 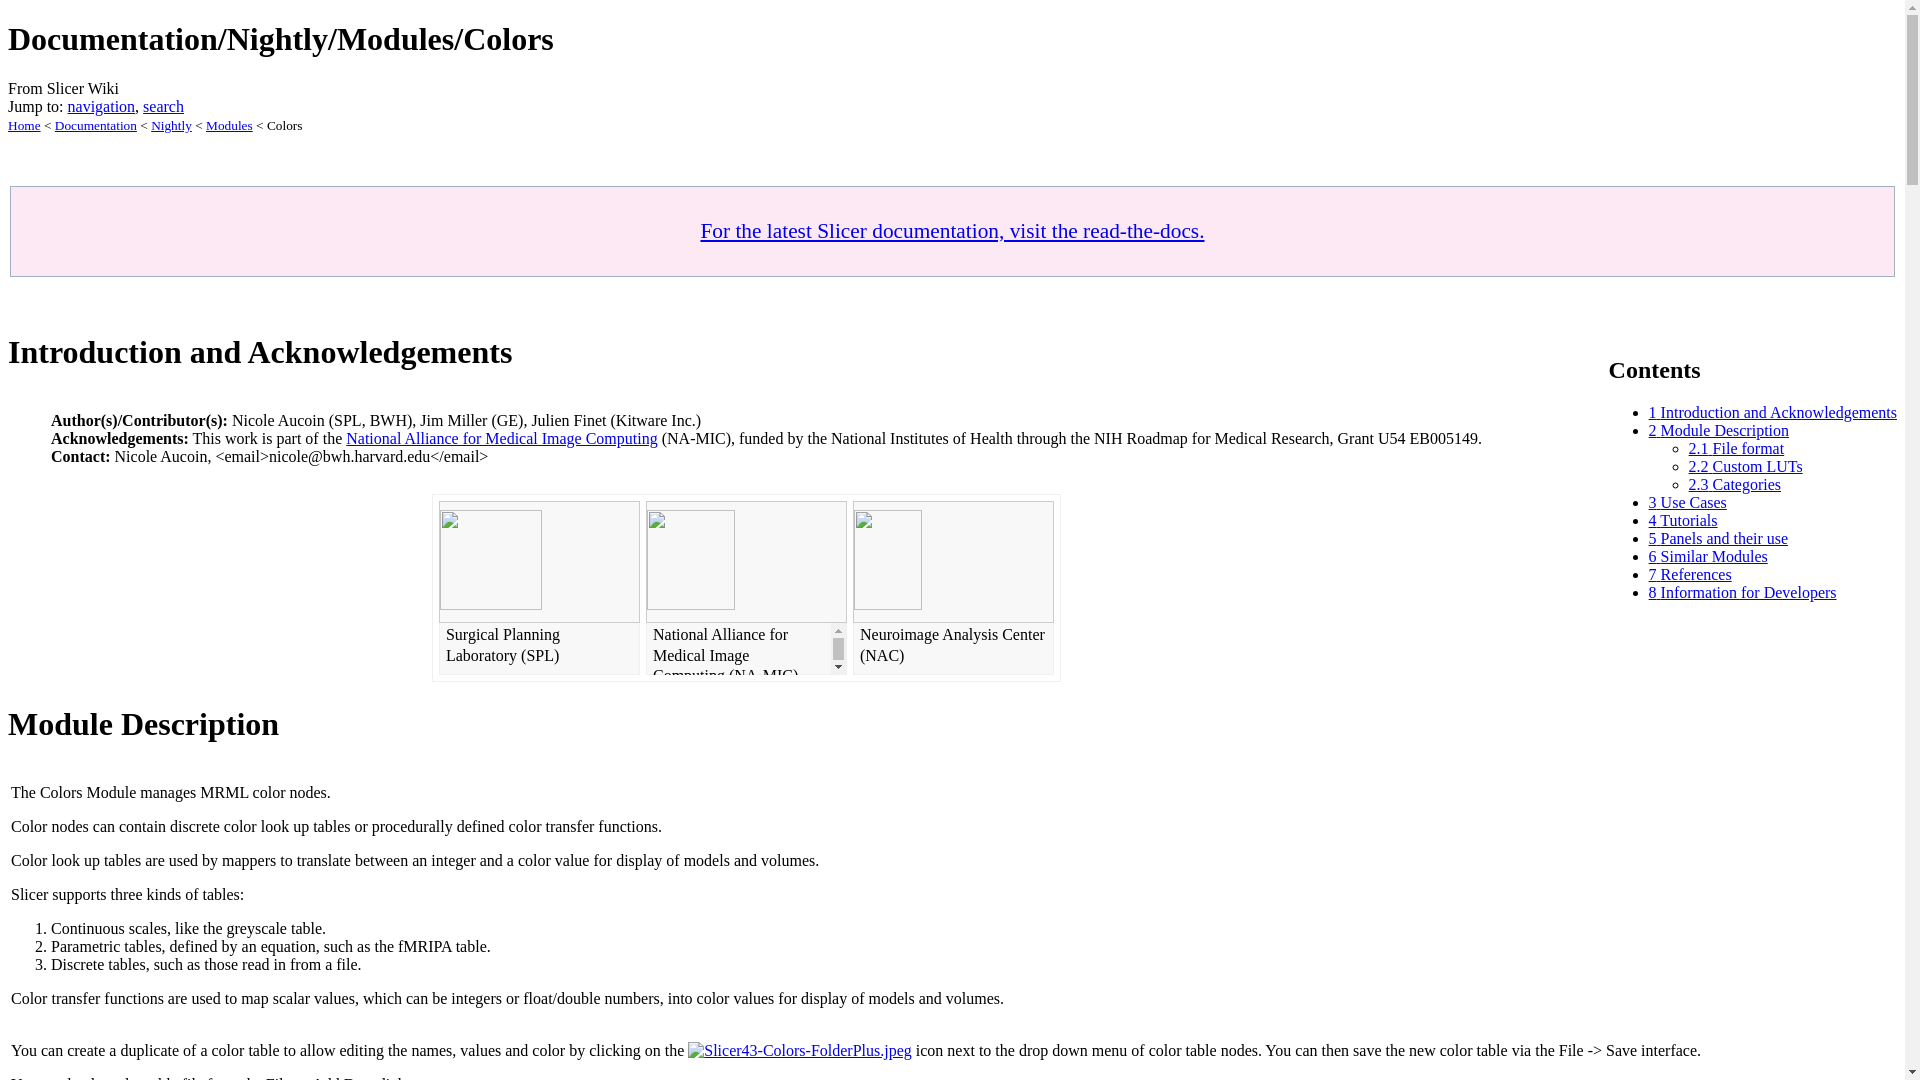 I want to click on 4 Tutorials, so click(x=1684, y=520).